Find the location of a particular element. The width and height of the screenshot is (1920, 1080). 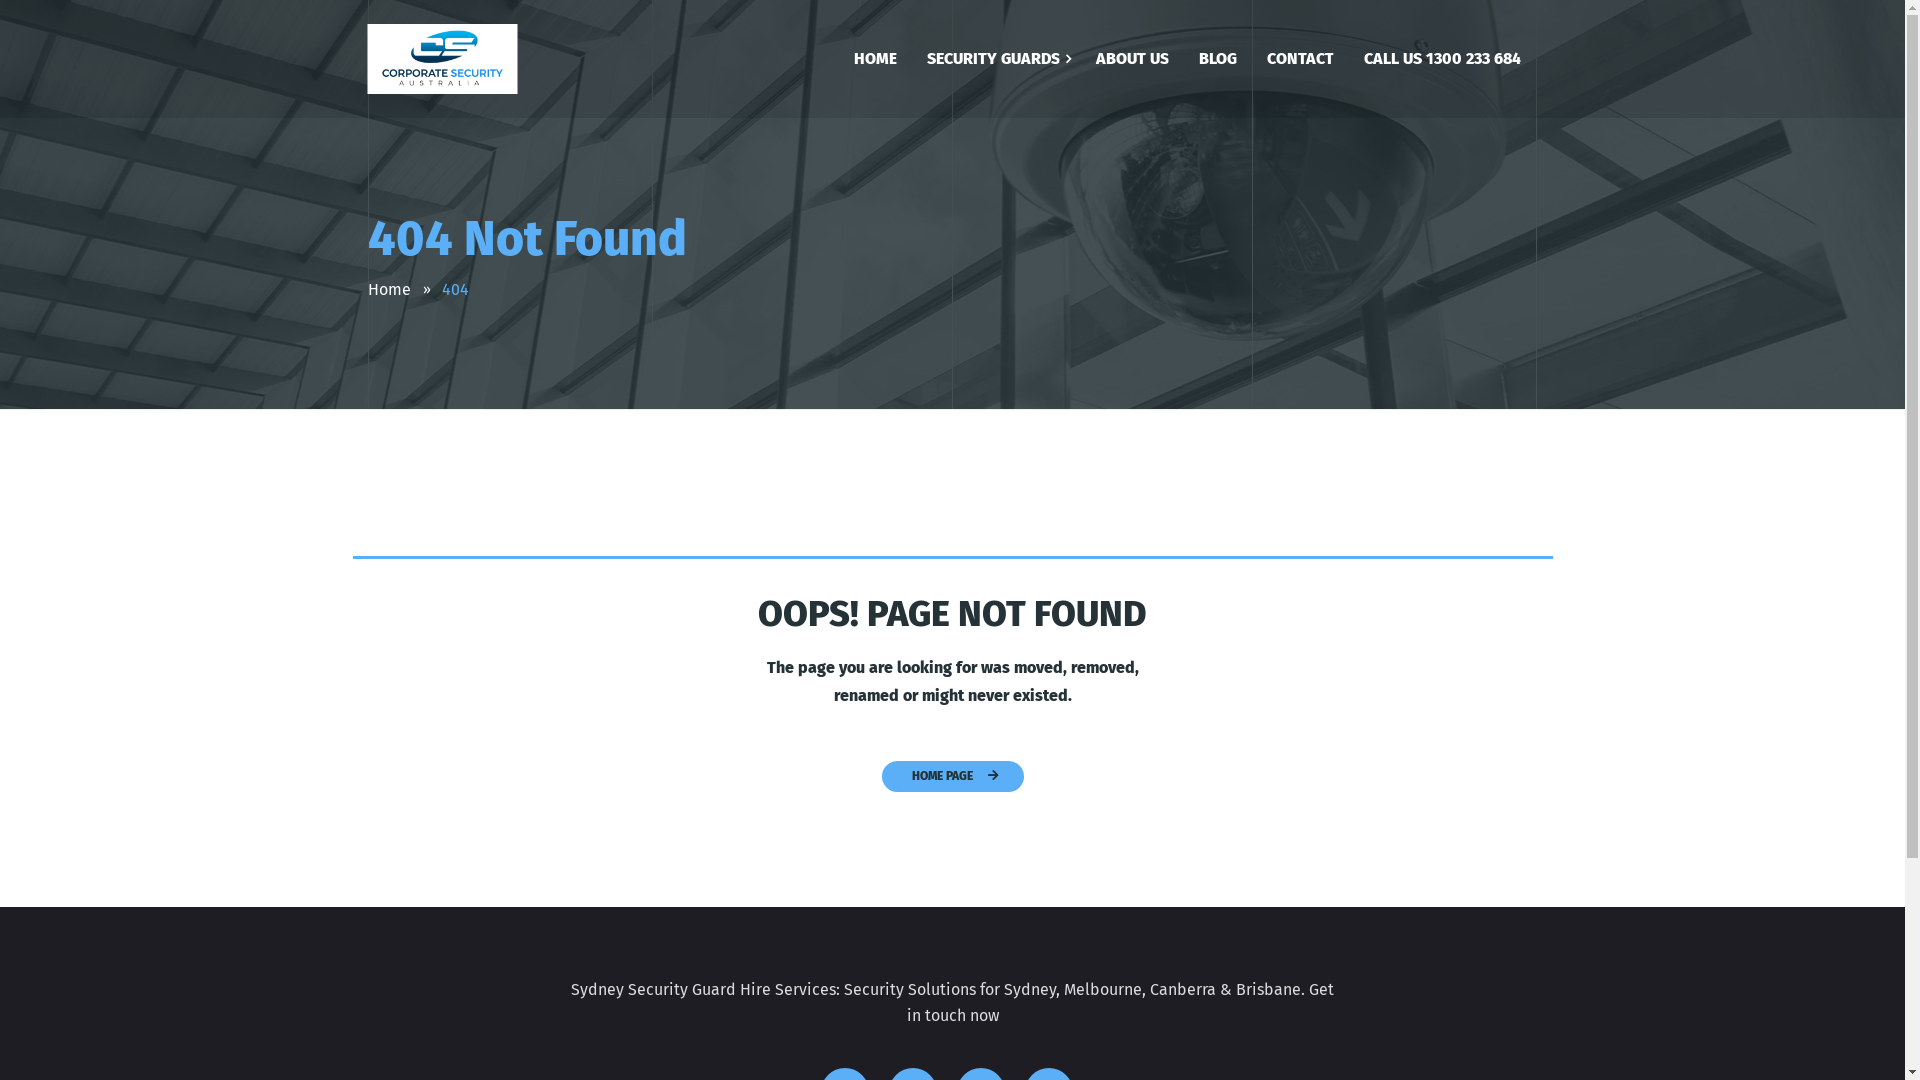

Home is located at coordinates (390, 290).